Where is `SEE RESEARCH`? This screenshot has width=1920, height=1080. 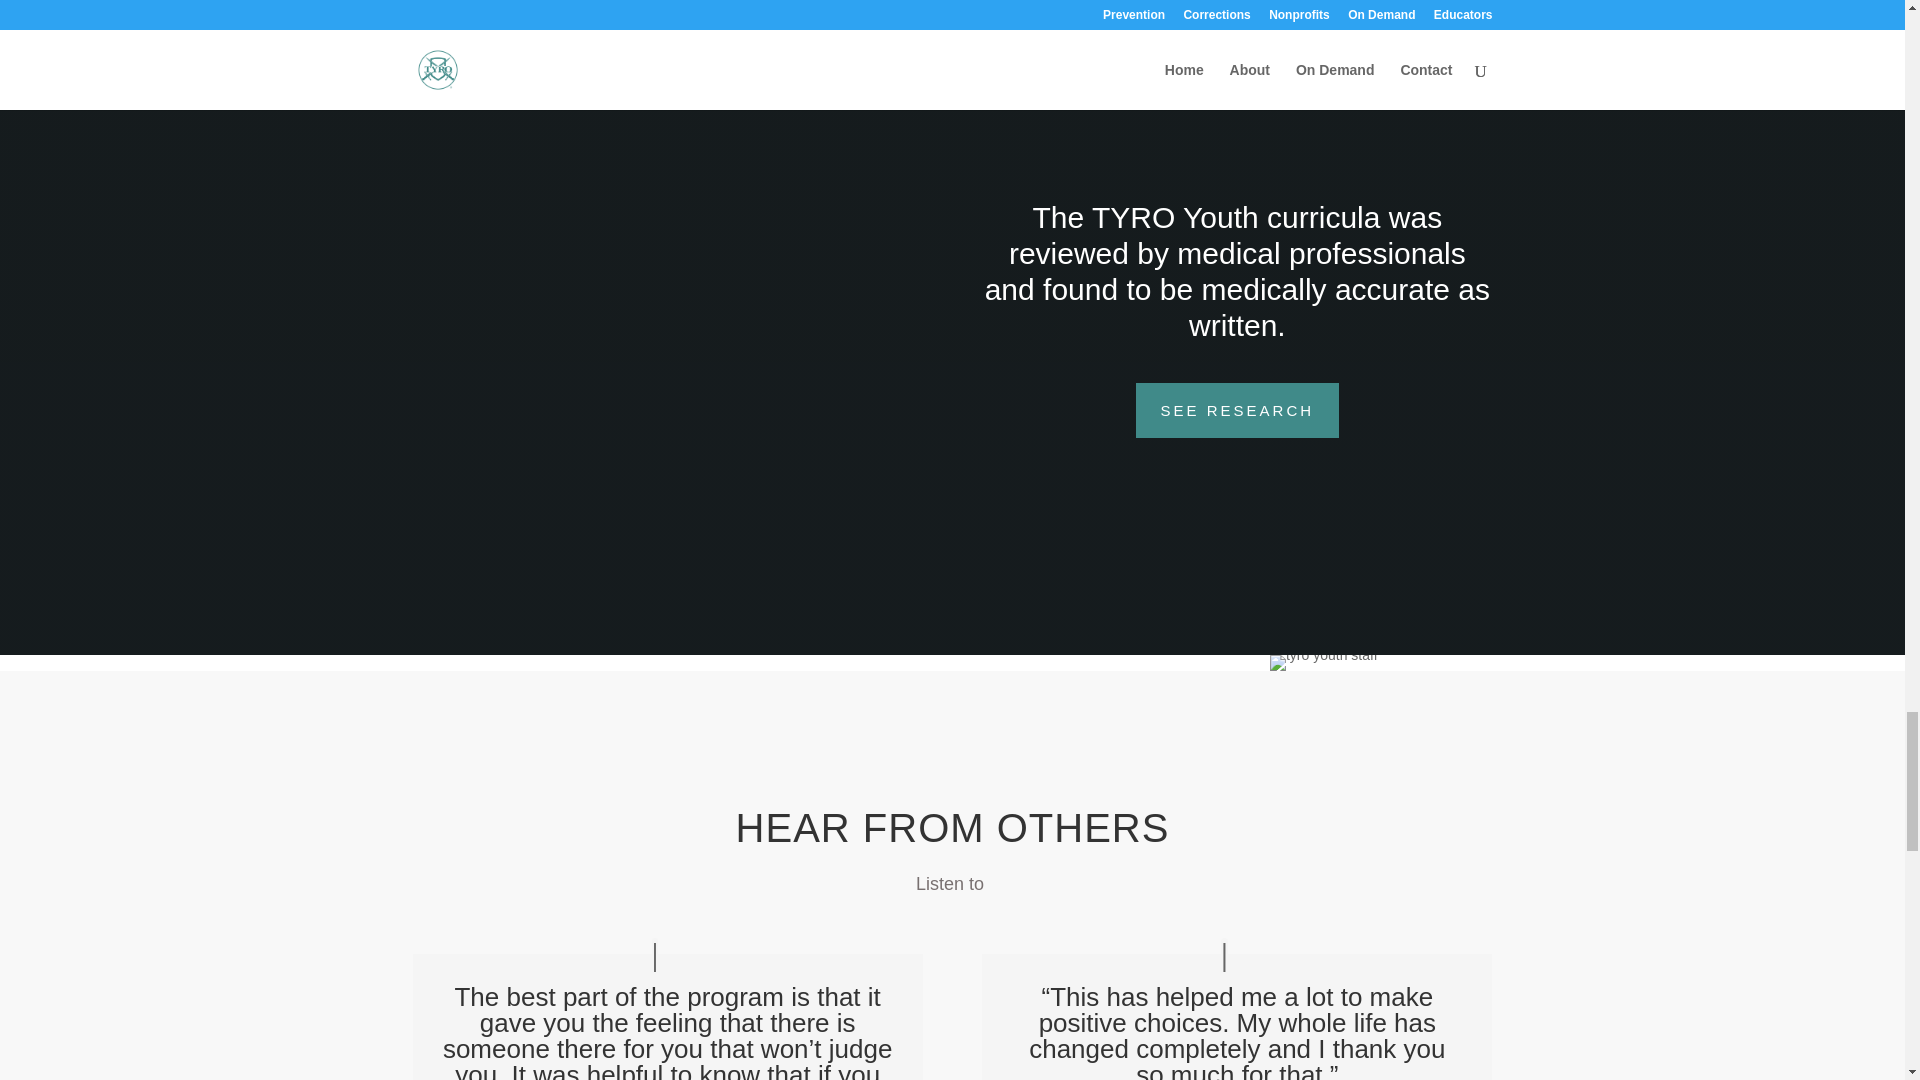
SEE RESEARCH is located at coordinates (1238, 410).